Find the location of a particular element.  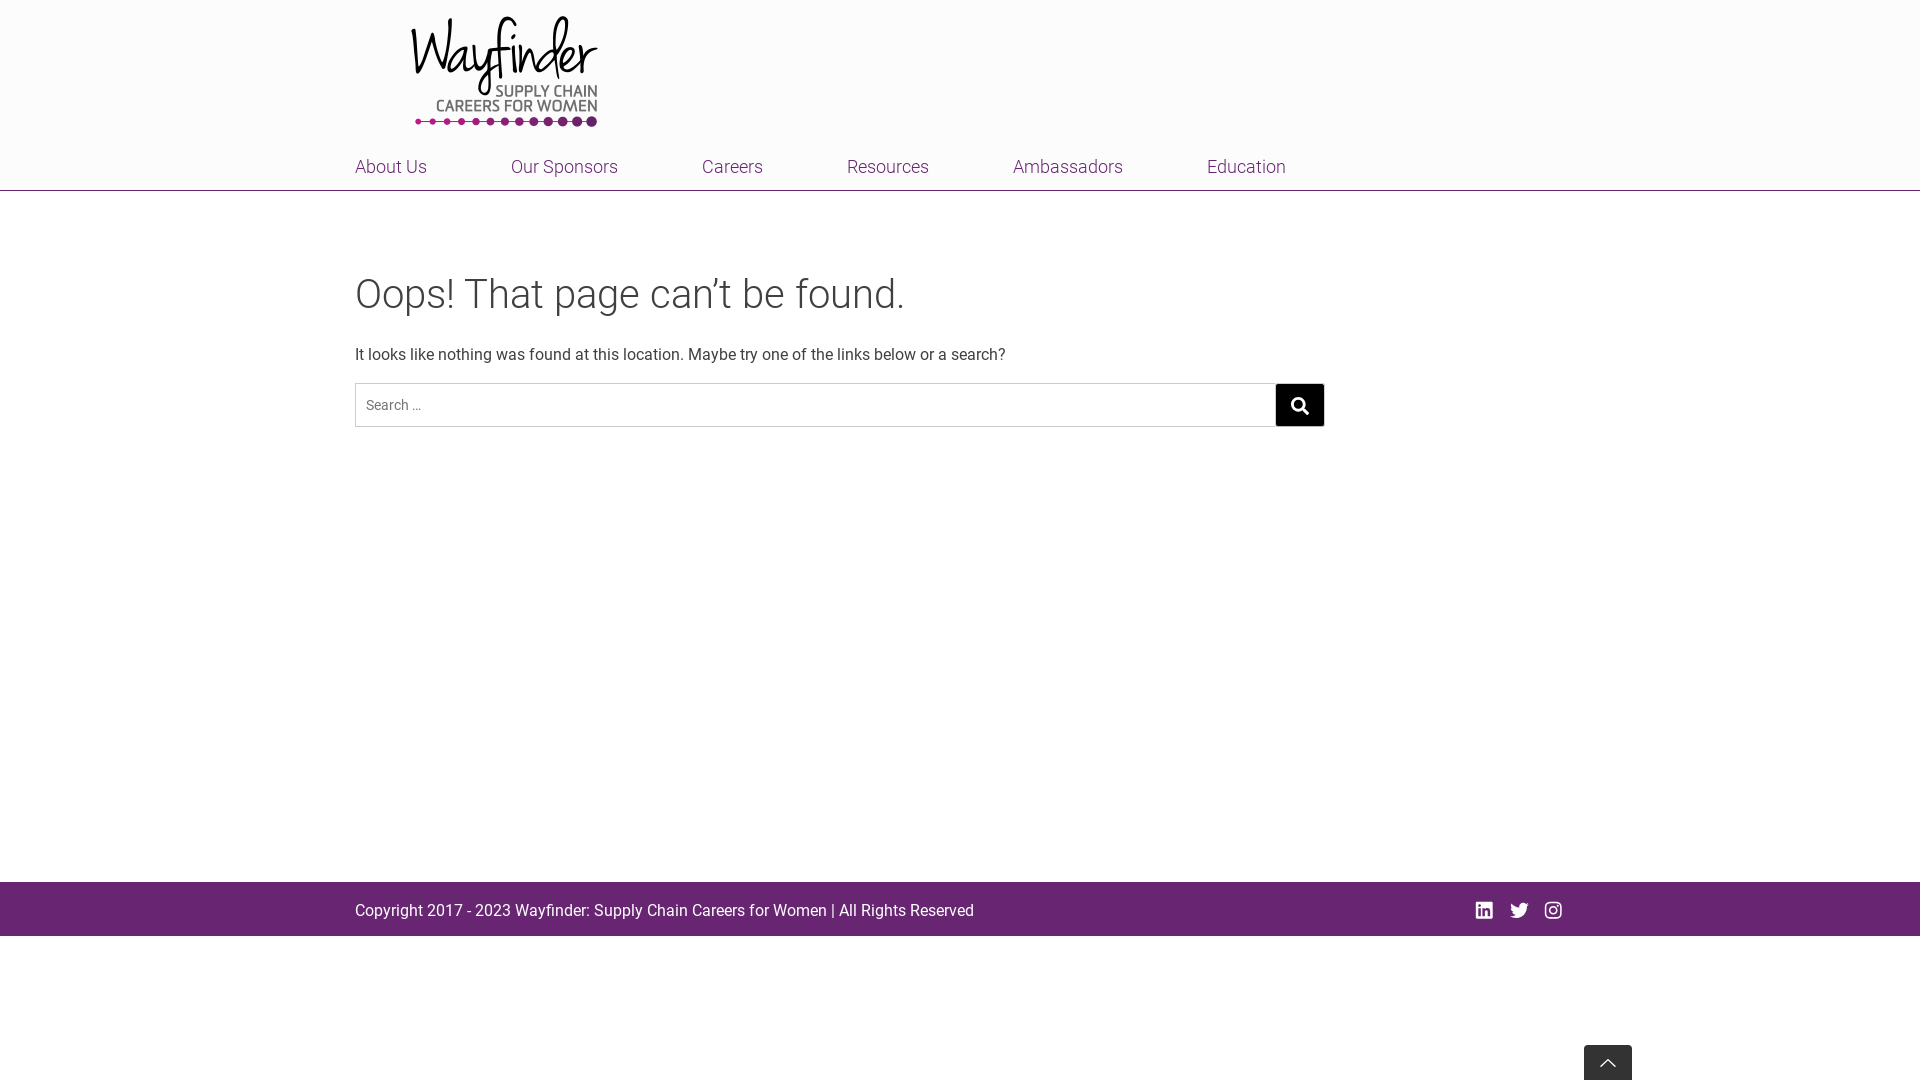

LinkedIn is located at coordinates (1484, 910).